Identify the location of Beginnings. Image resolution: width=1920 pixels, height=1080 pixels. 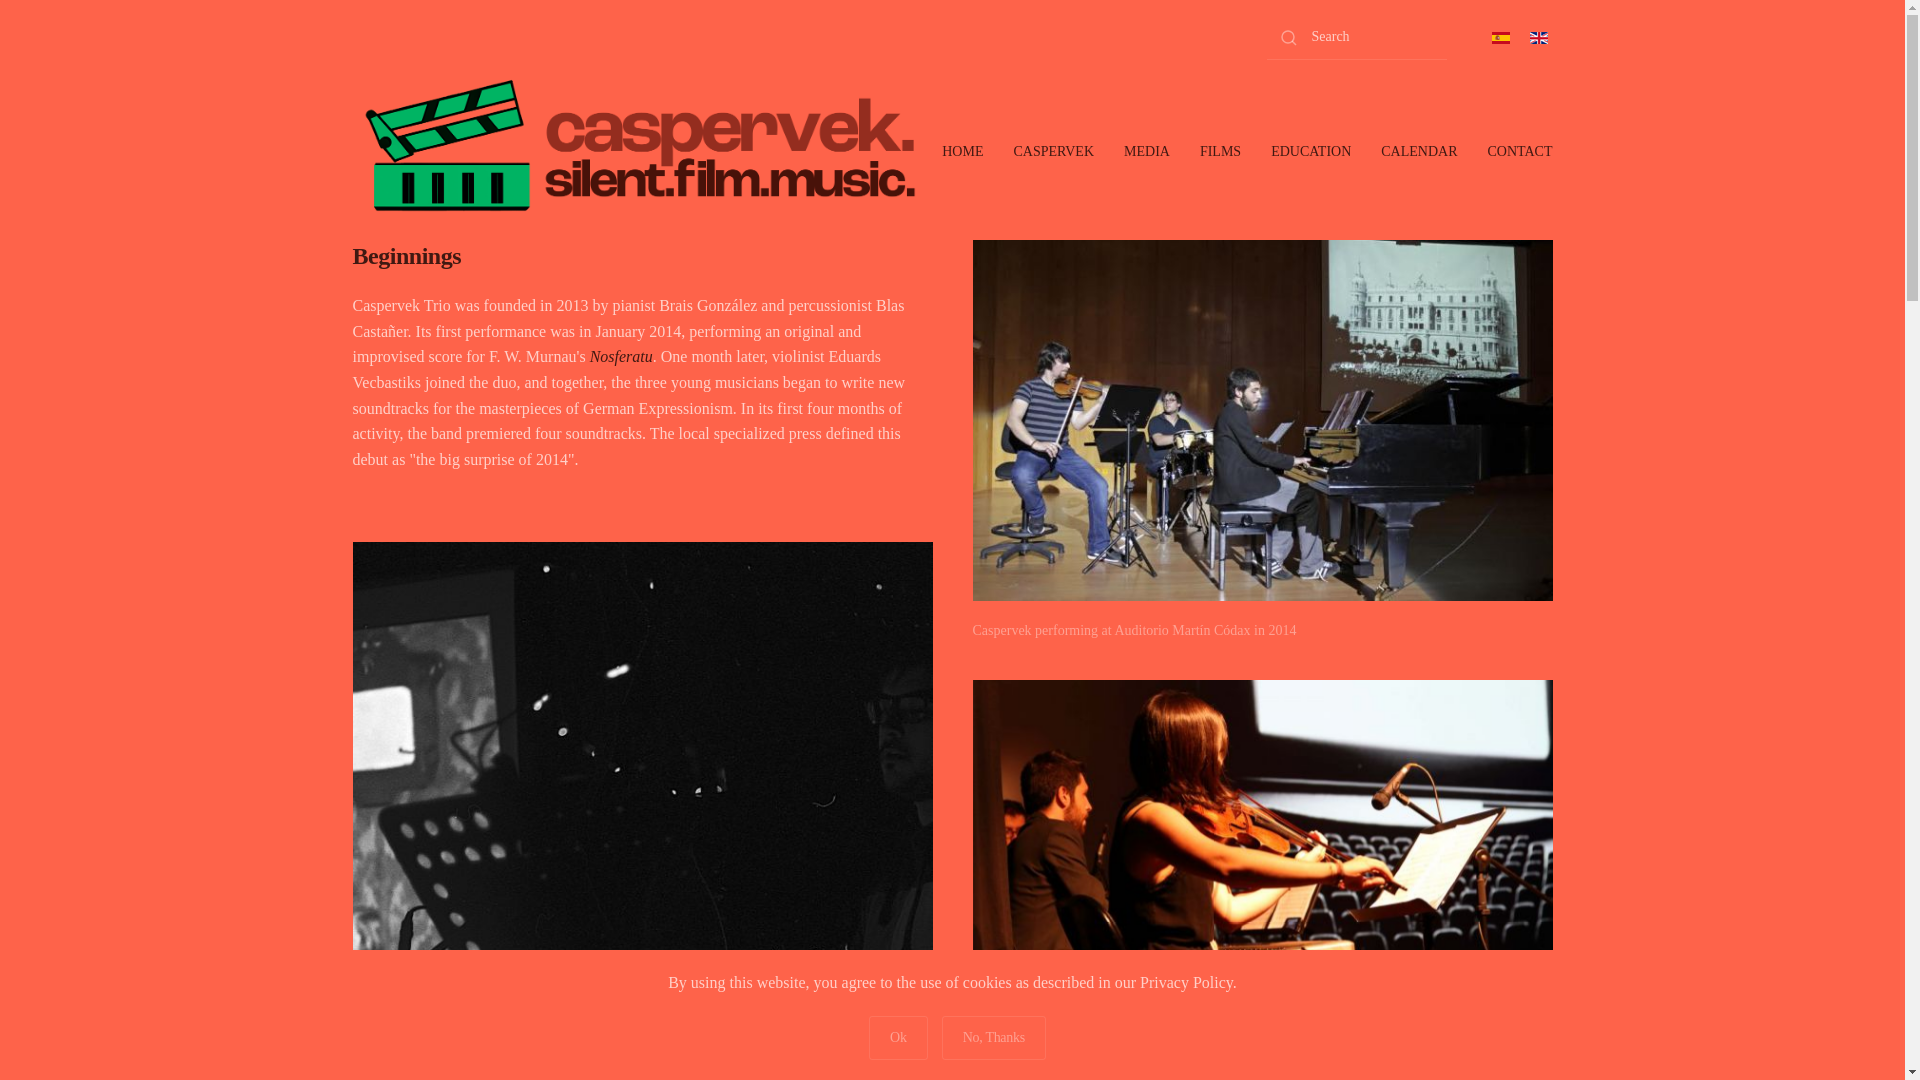
(641, 256).